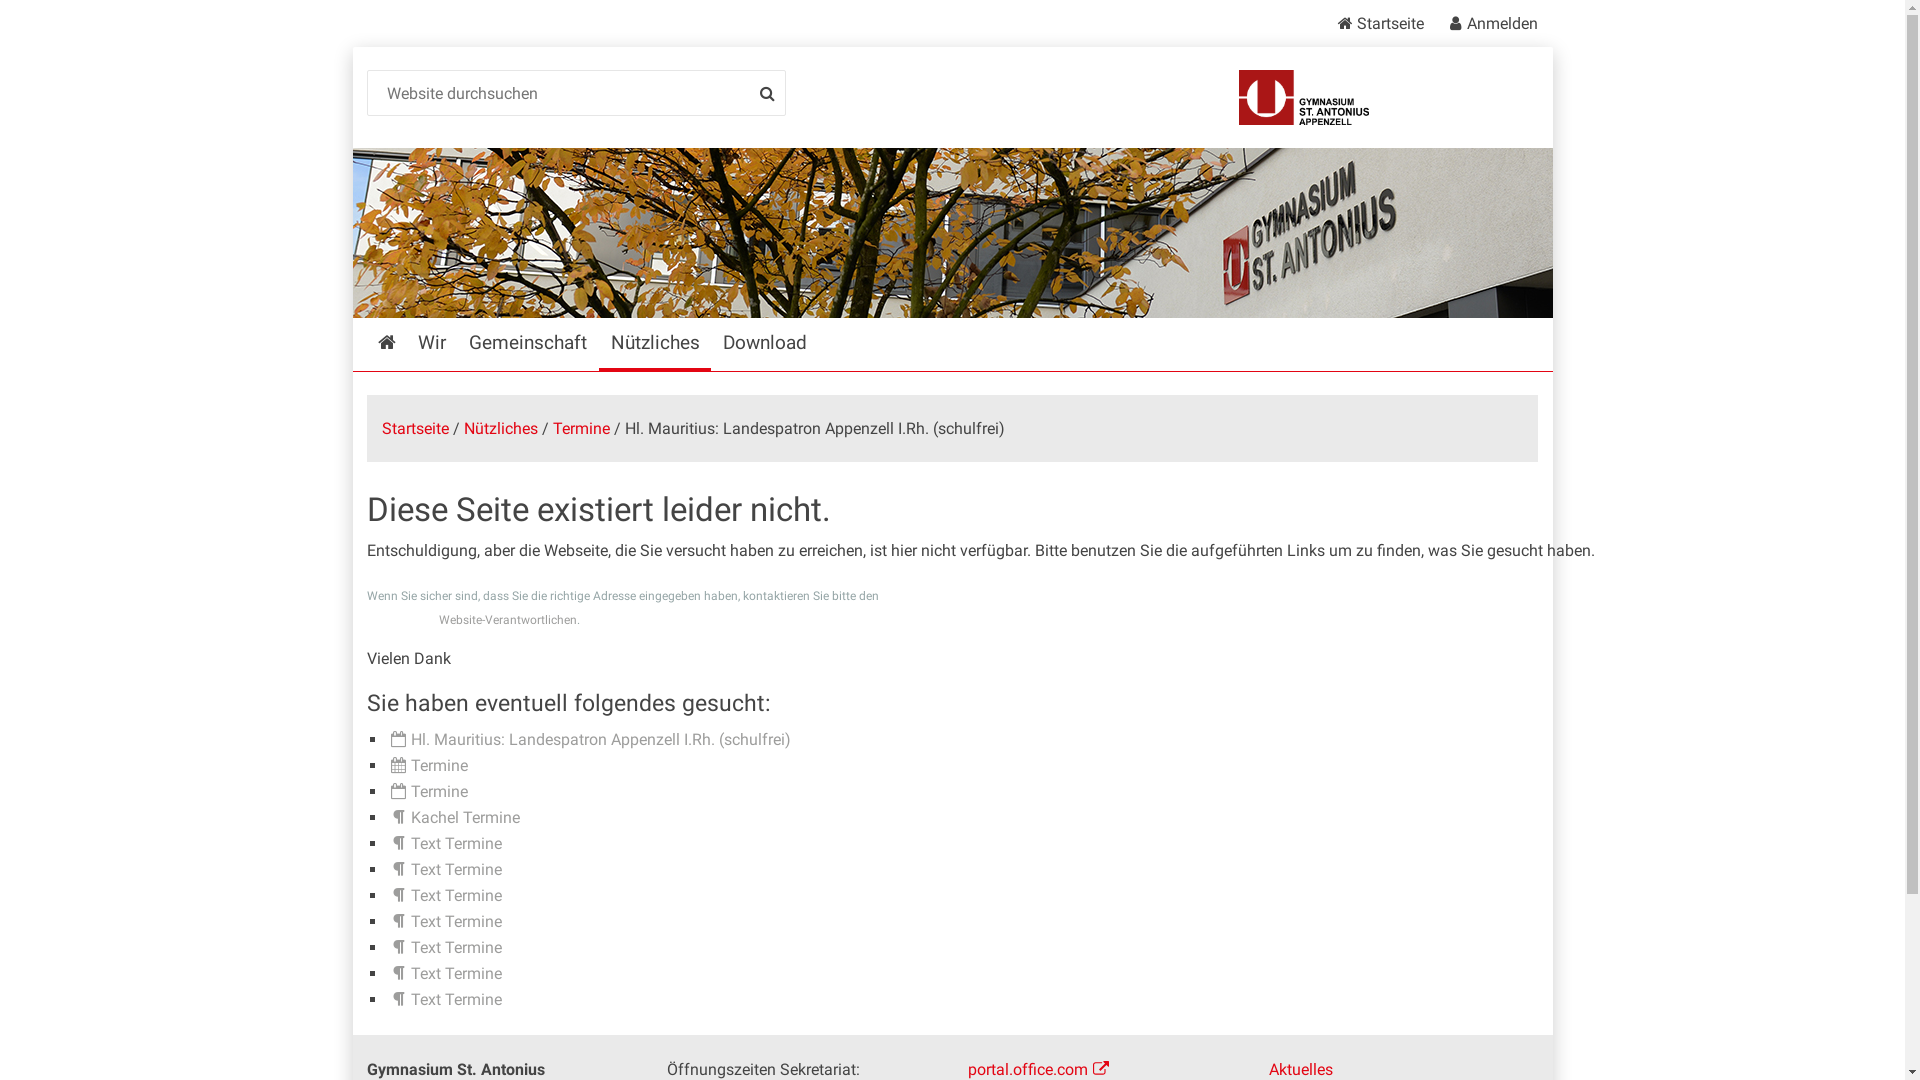  Describe the element at coordinates (1384, 24) in the screenshot. I see `Startseite` at that location.